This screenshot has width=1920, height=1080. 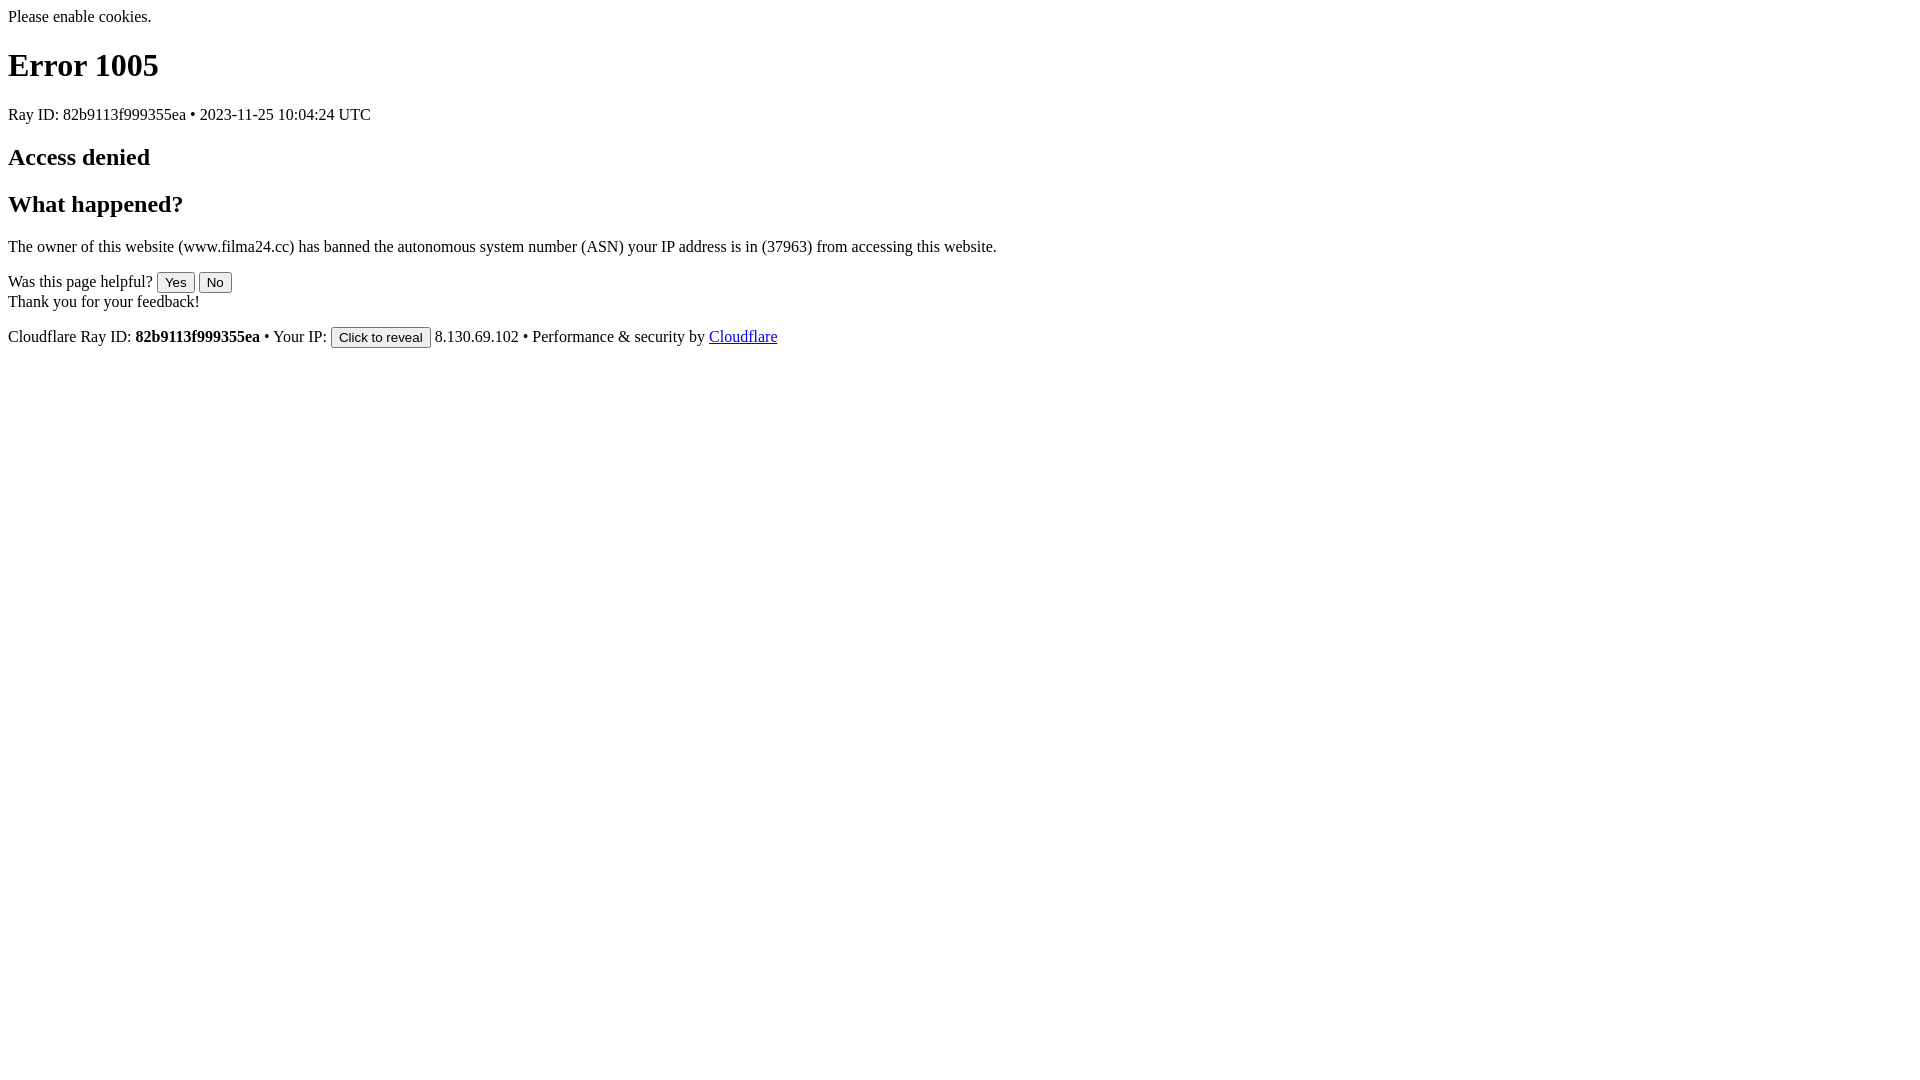 I want to click on Yes, so click(x=176, y=282).